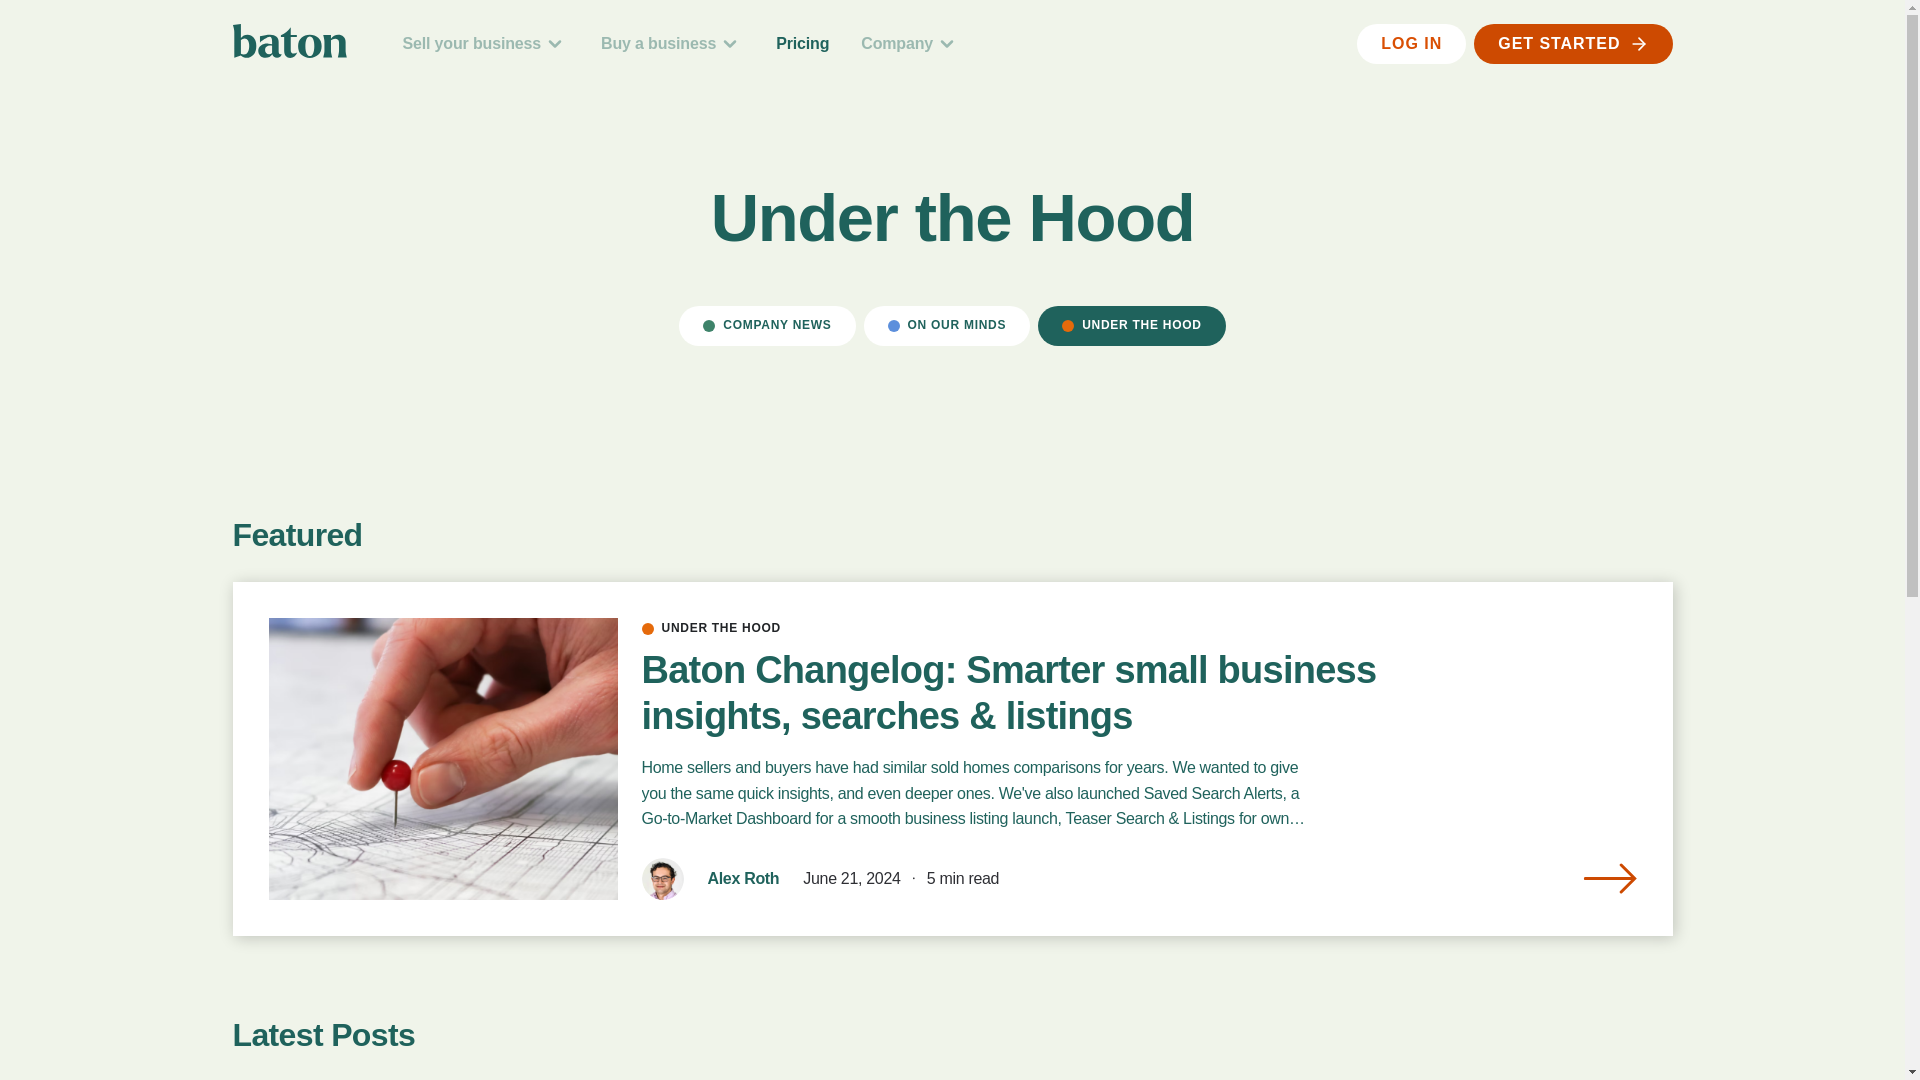  I want to click on LOG IN, so click(1412, 43).